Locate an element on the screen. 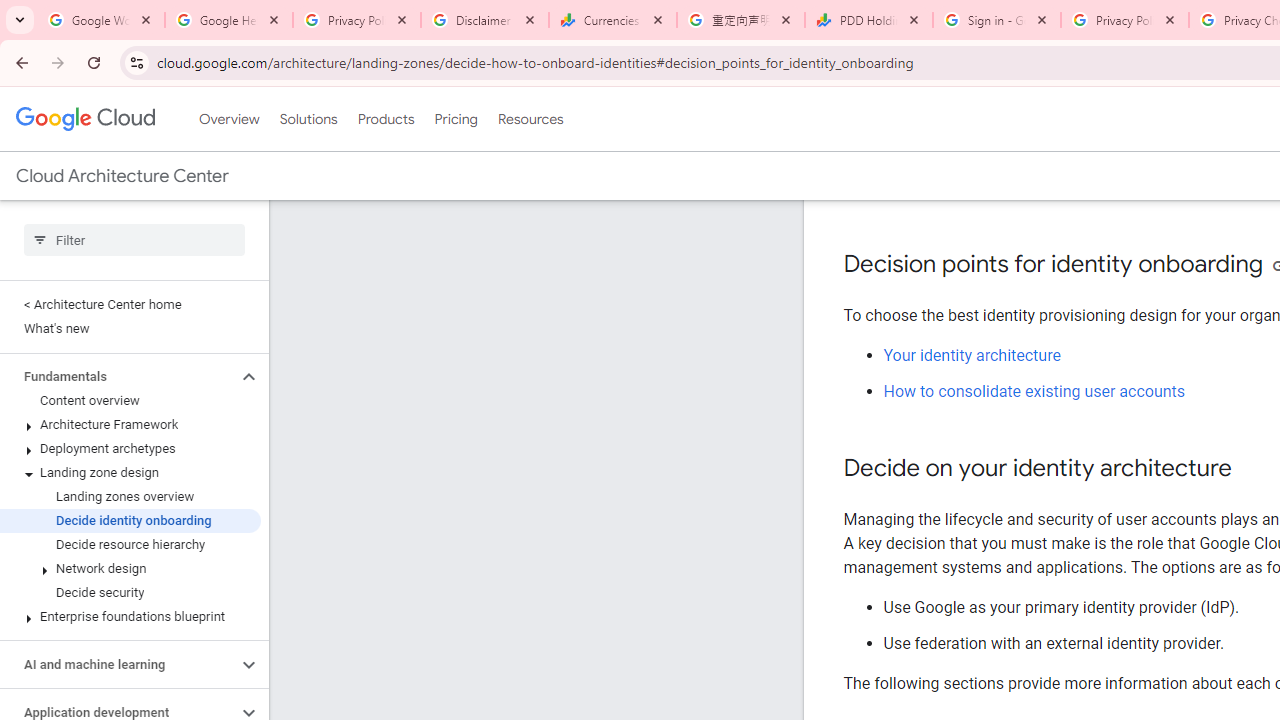 Image resolution: width=1280 pixels, height=720 pixels. Sign in - Google Accounts is located at coordinates (997, 20).